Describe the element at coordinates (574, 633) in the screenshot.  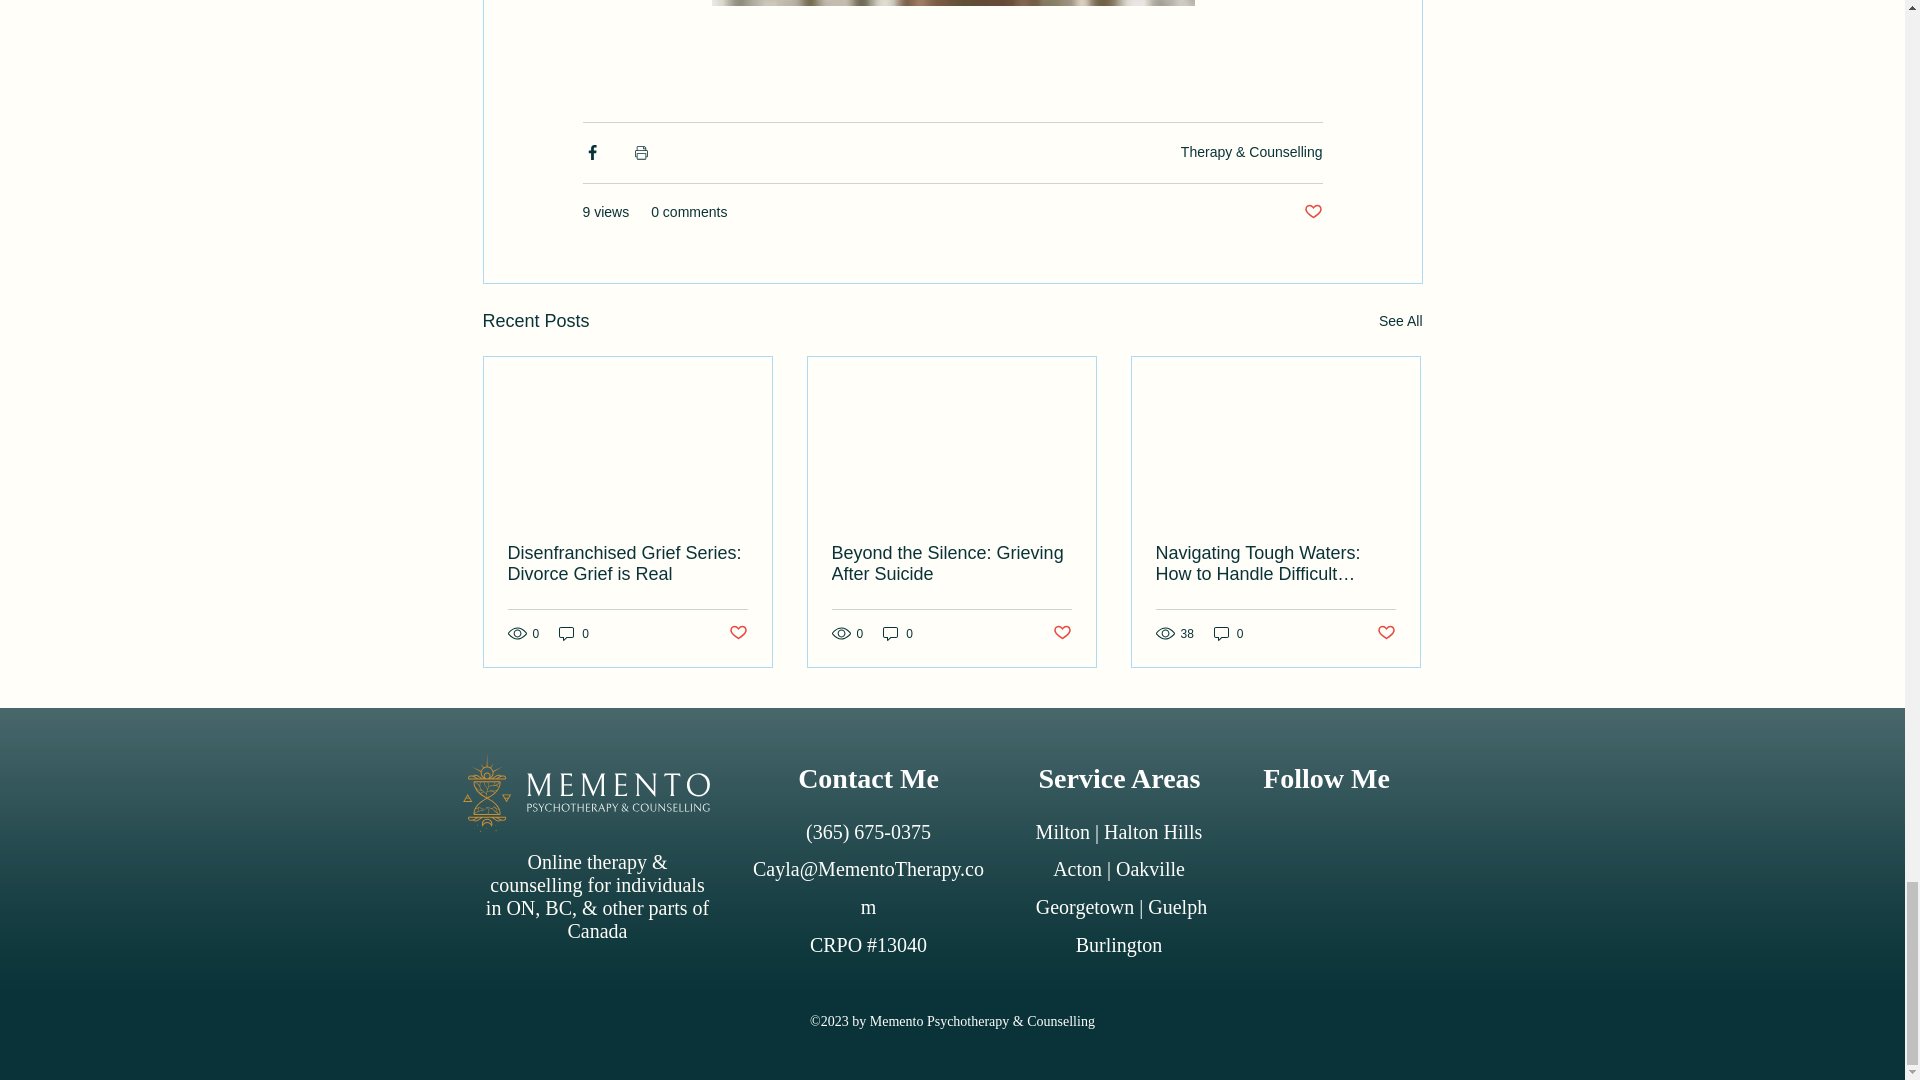
I see `0` at that location.